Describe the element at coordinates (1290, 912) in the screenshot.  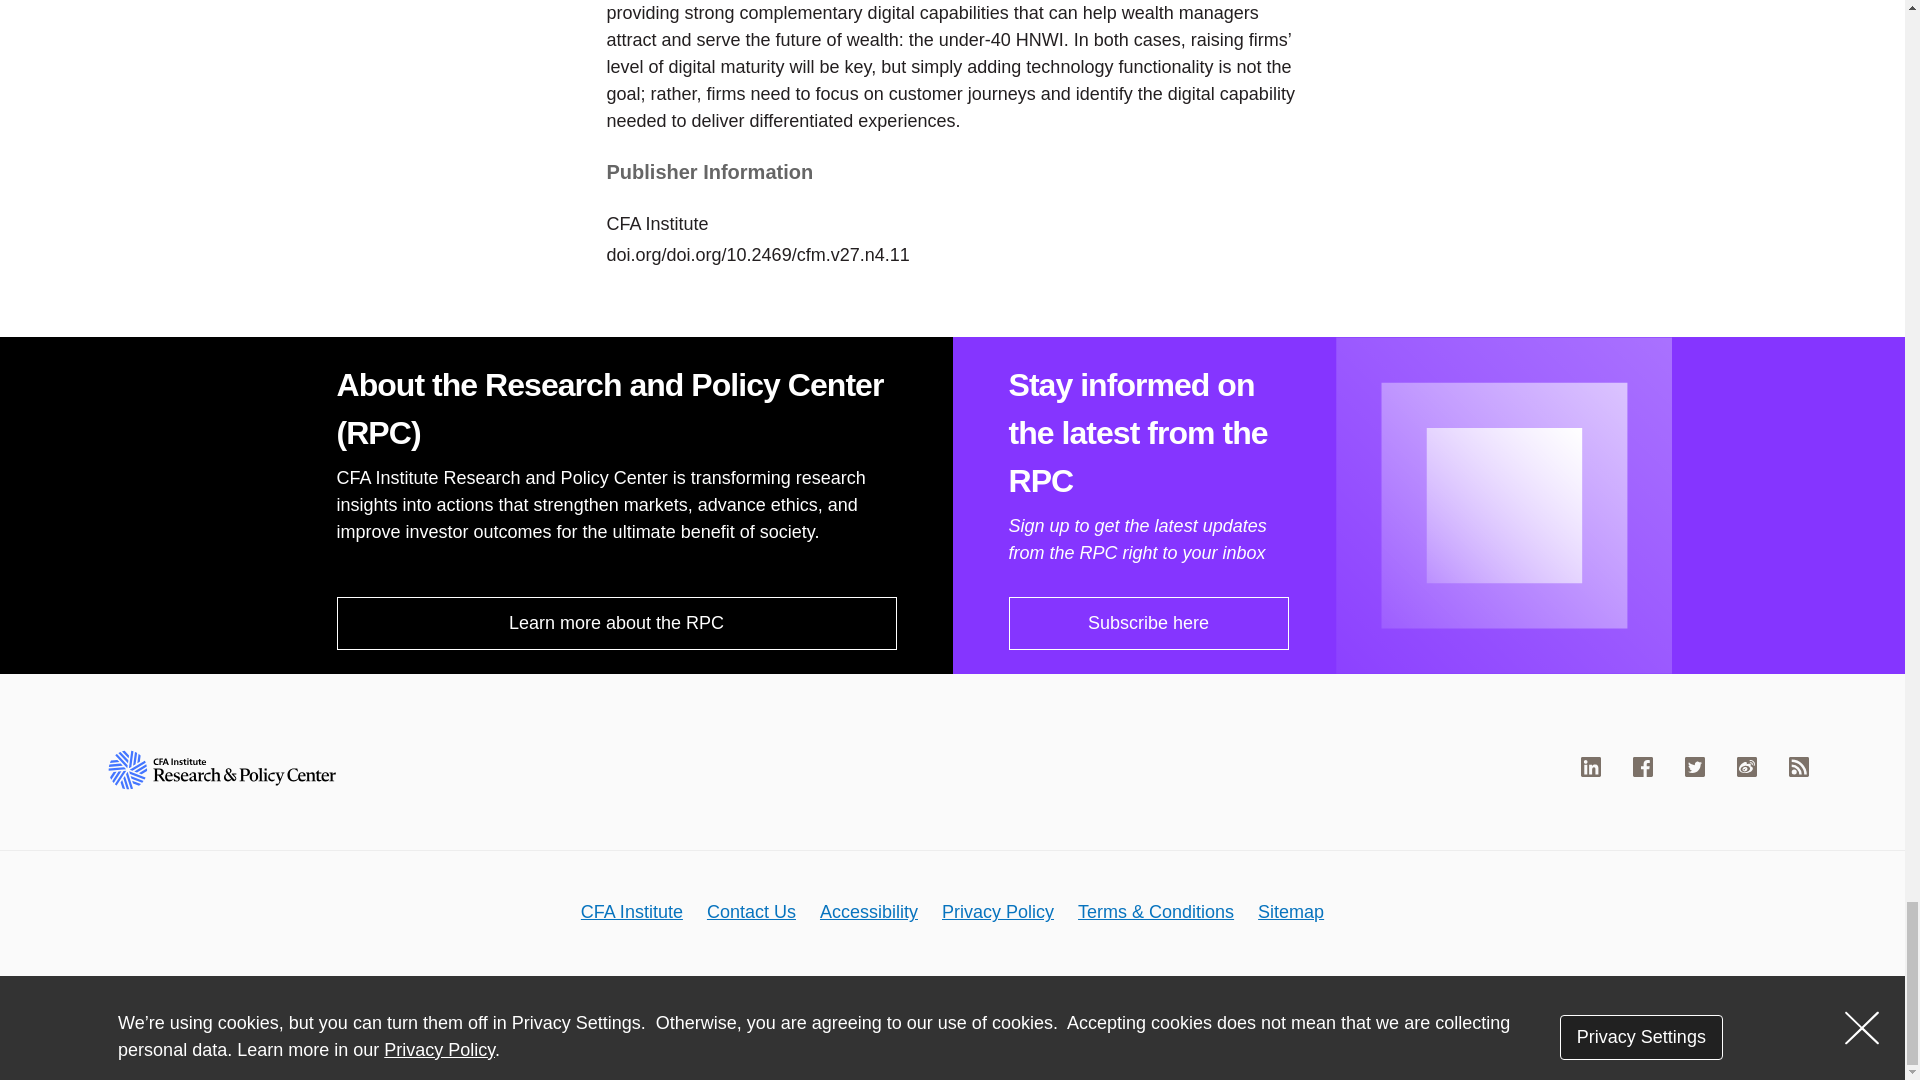
I see `Sitemap` at that location.